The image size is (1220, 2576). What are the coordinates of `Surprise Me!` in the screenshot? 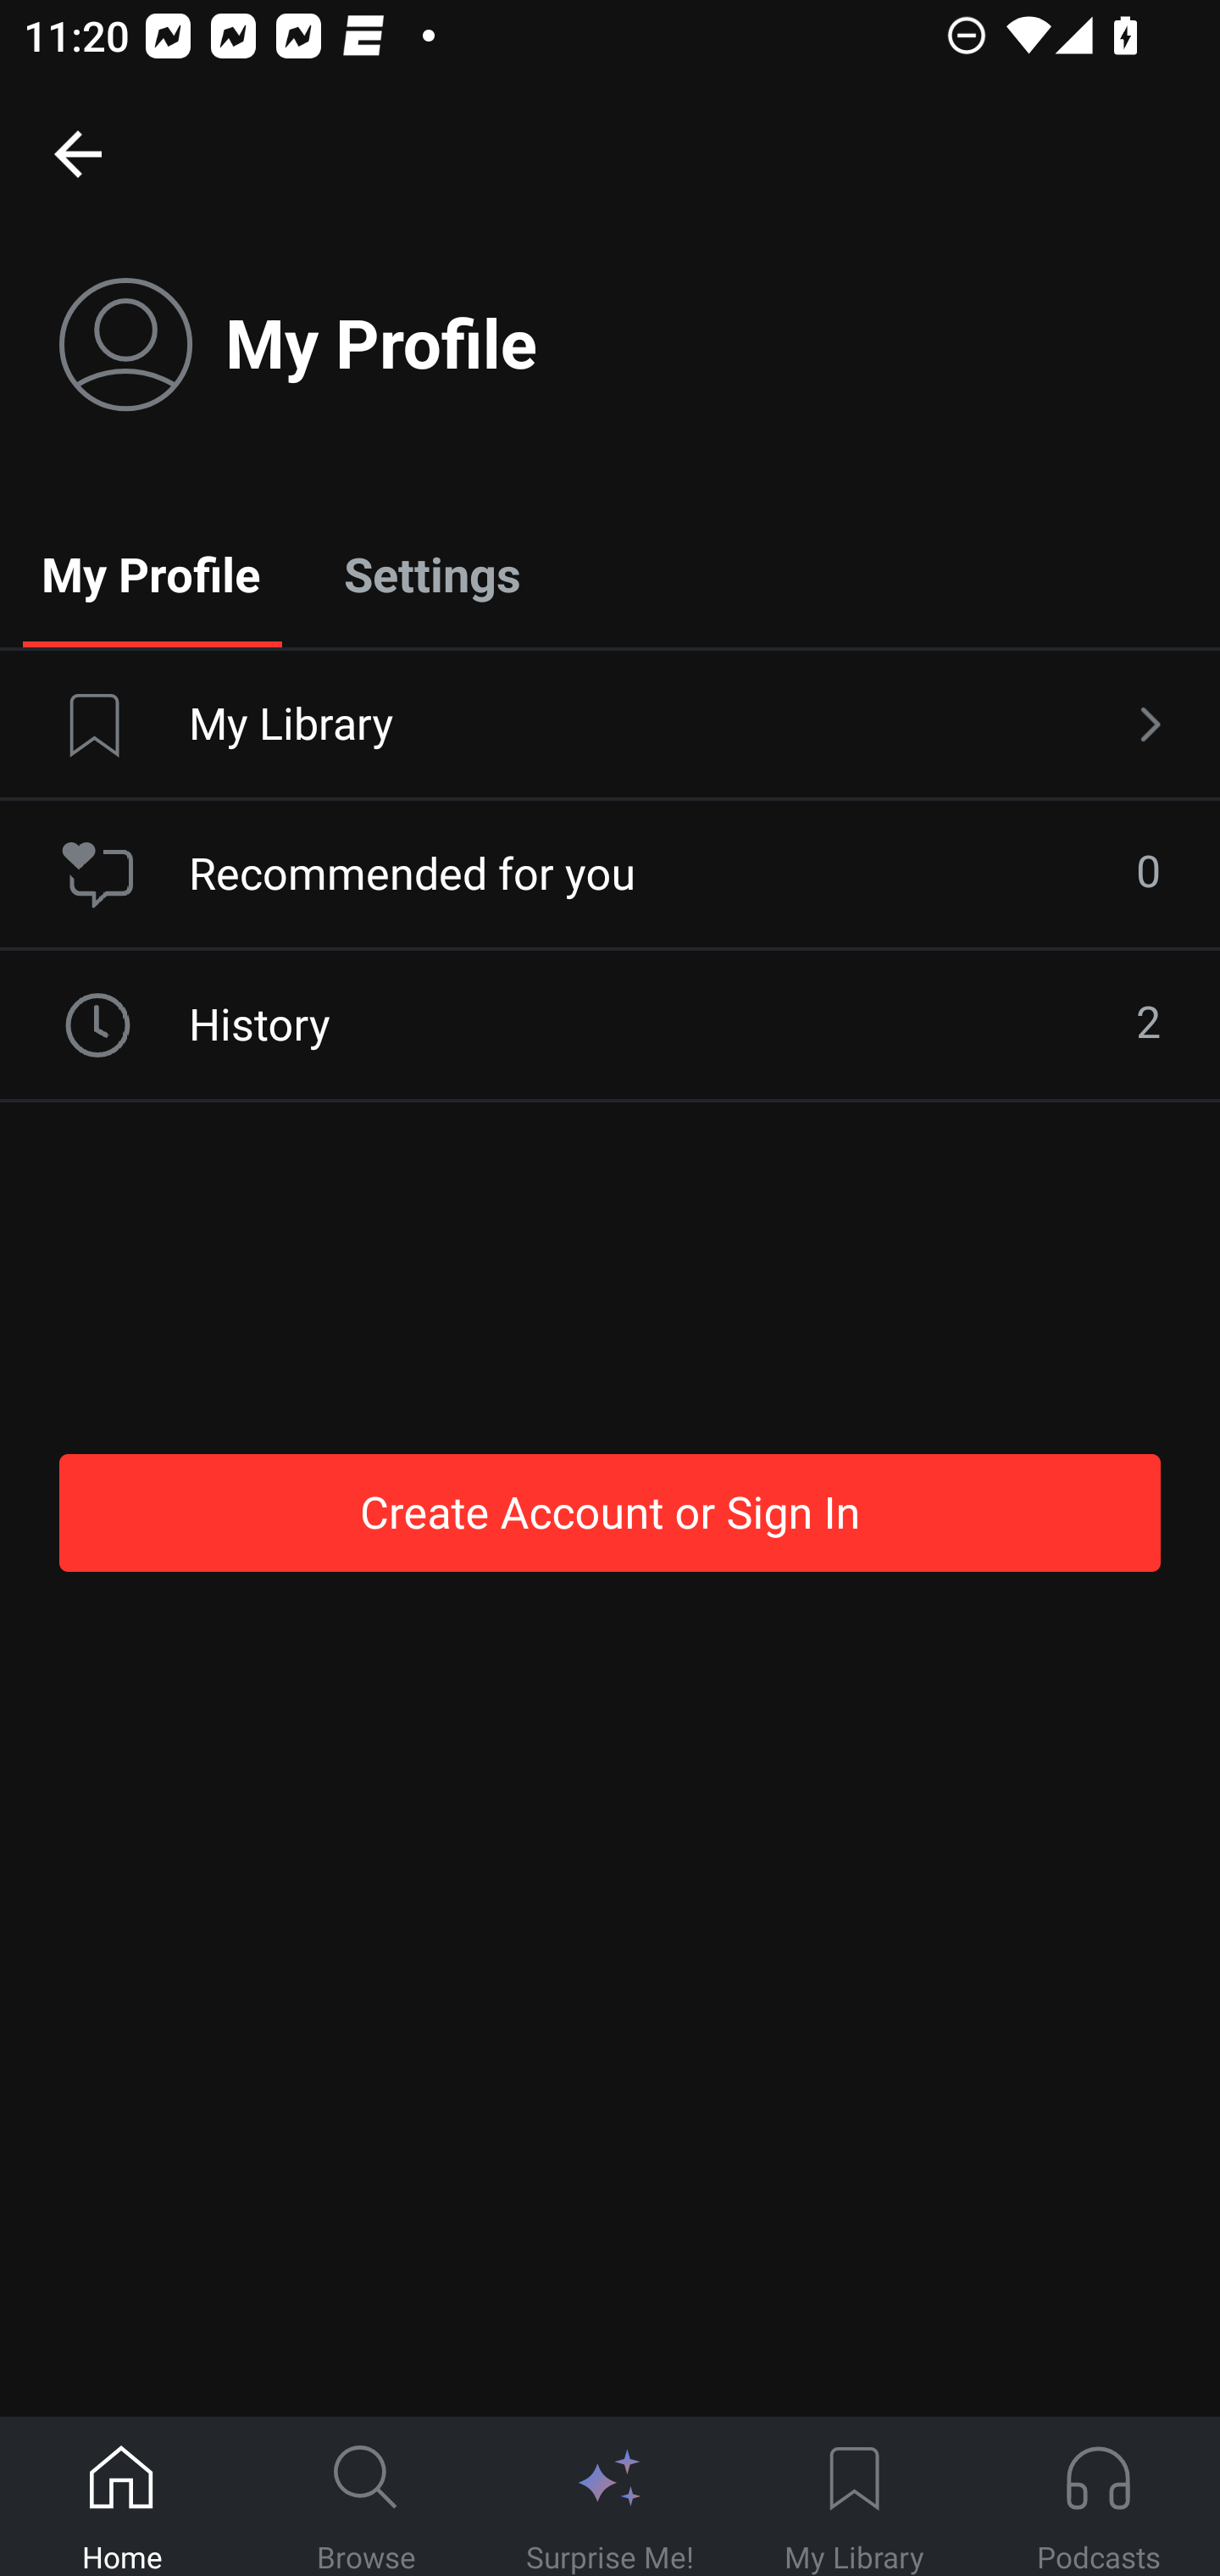 It's located at (610, 2497).